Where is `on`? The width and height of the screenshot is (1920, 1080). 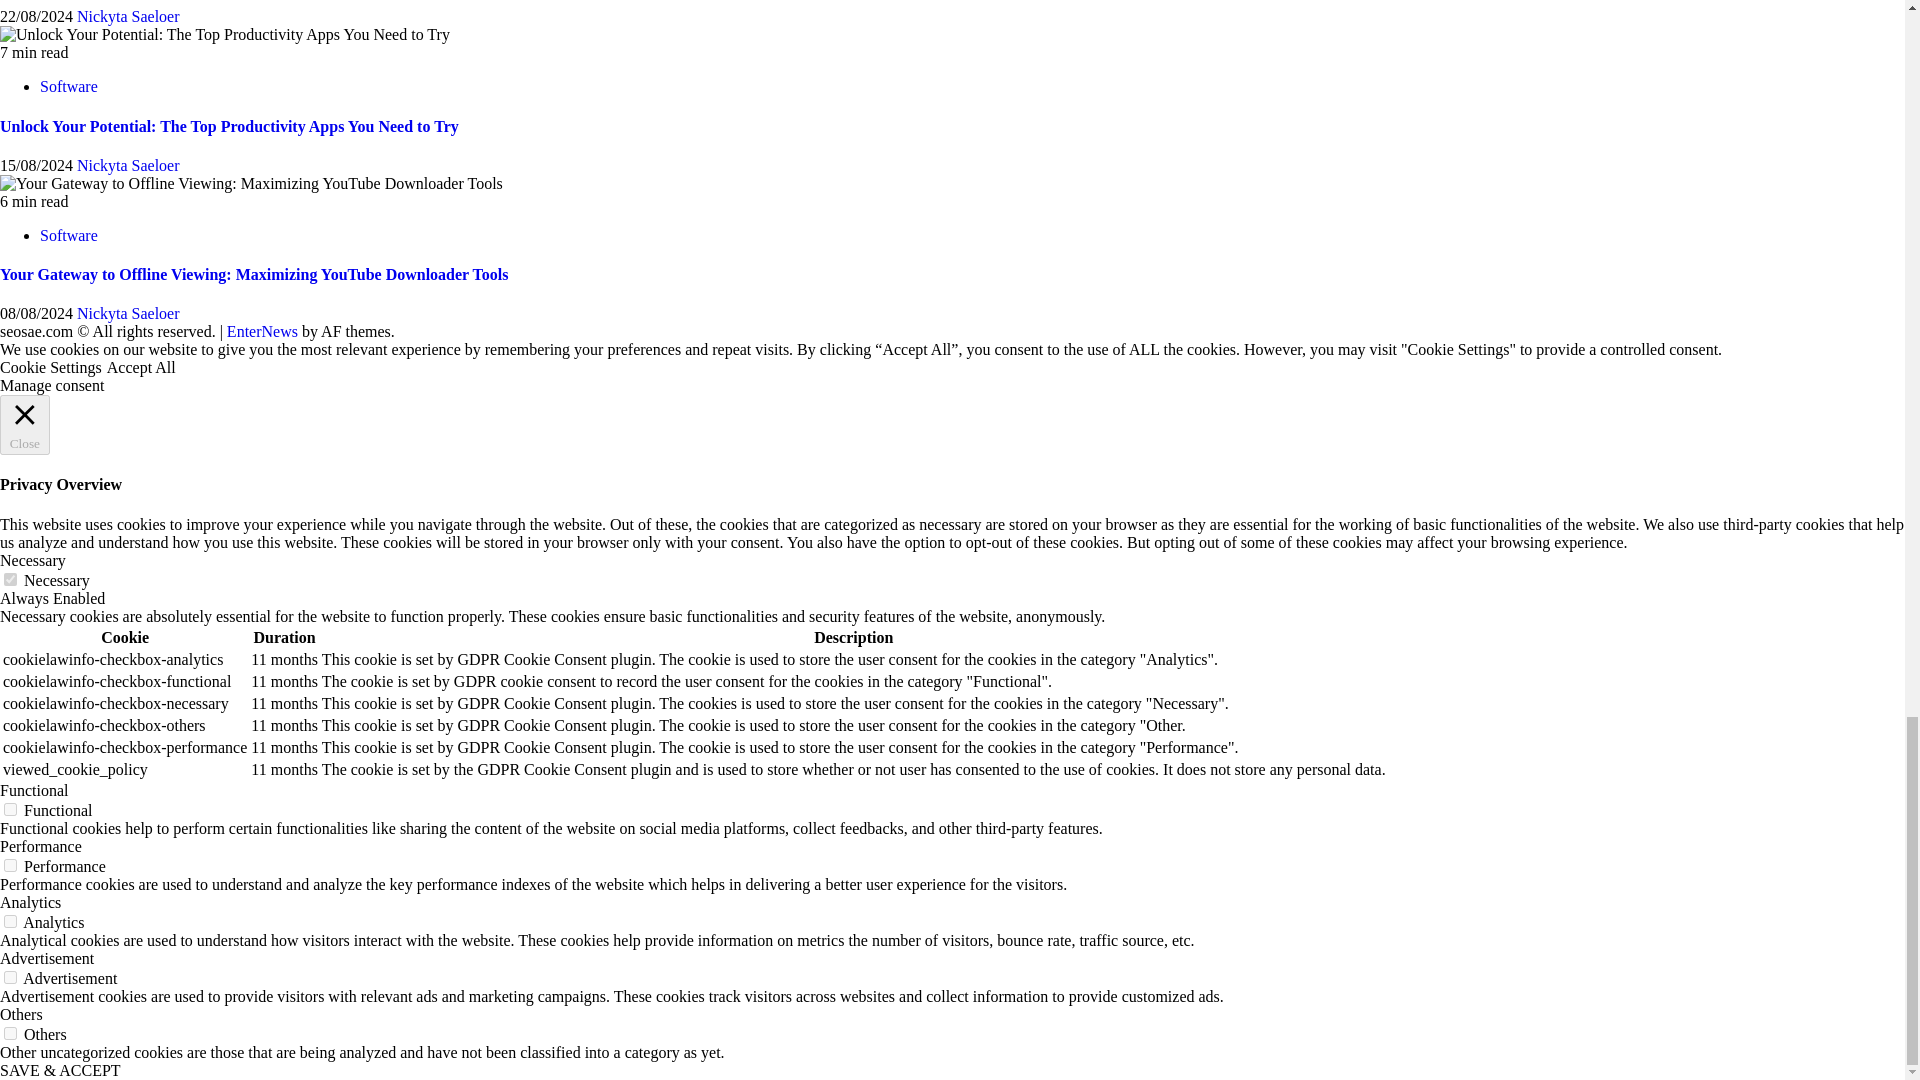
on is located at coordinates (10, 1034).